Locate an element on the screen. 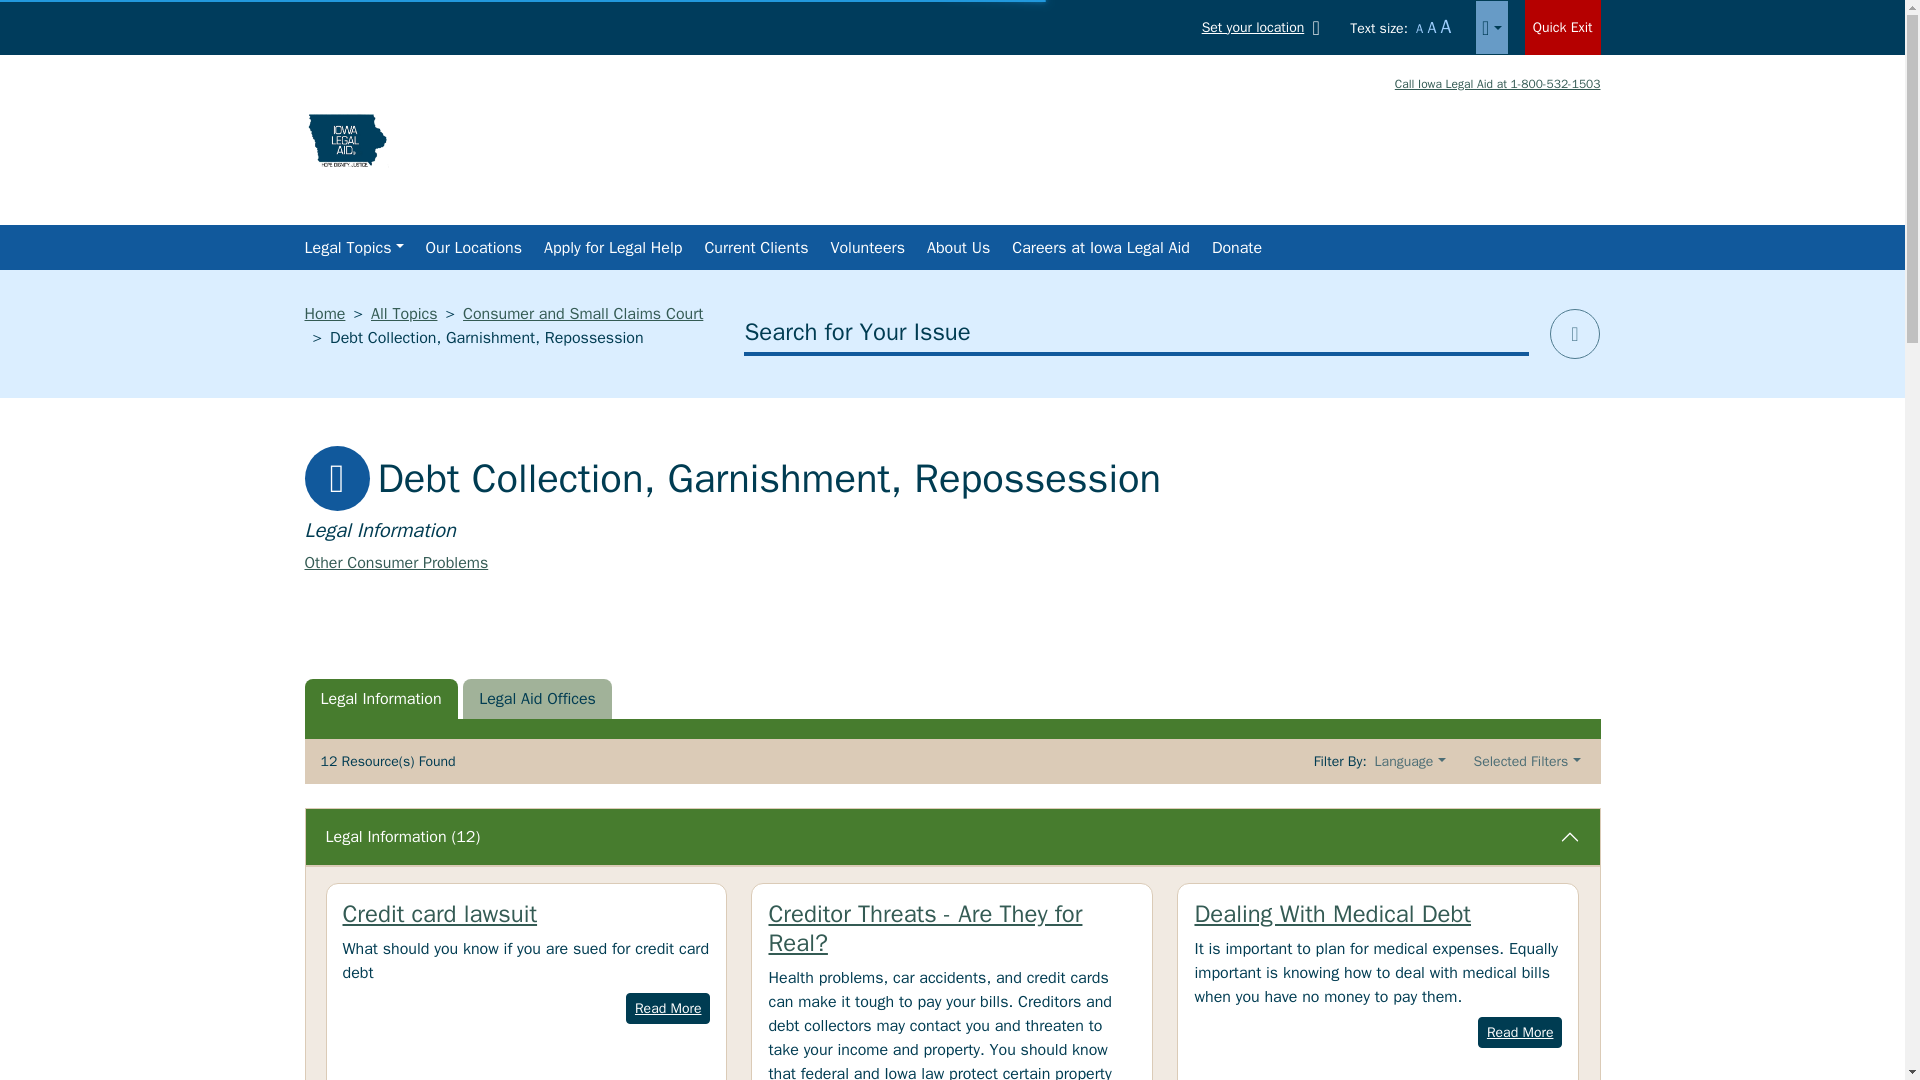 Image resolution: width=1920 pixels, height=1080 pixels. Iowa Legal Aid is located at coordinates (1406, 151).